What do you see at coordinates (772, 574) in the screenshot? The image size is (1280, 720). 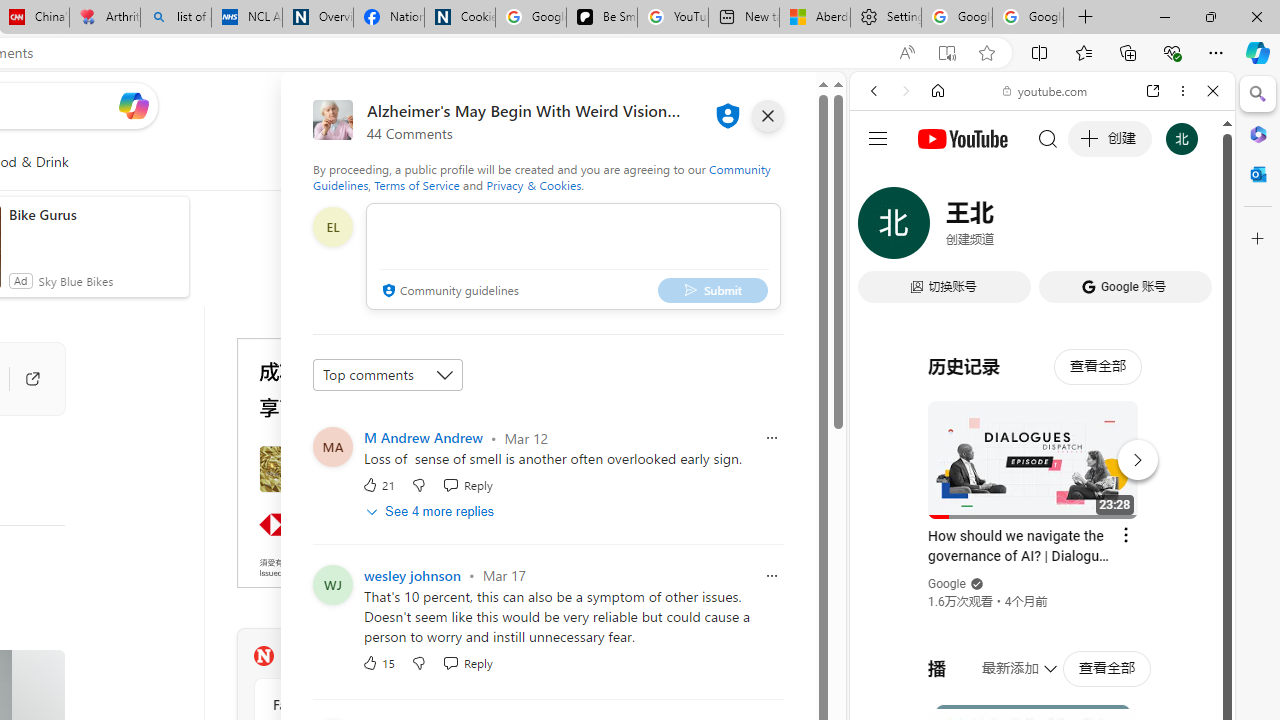 I see `Report comment` at bounding box center [772, 574].